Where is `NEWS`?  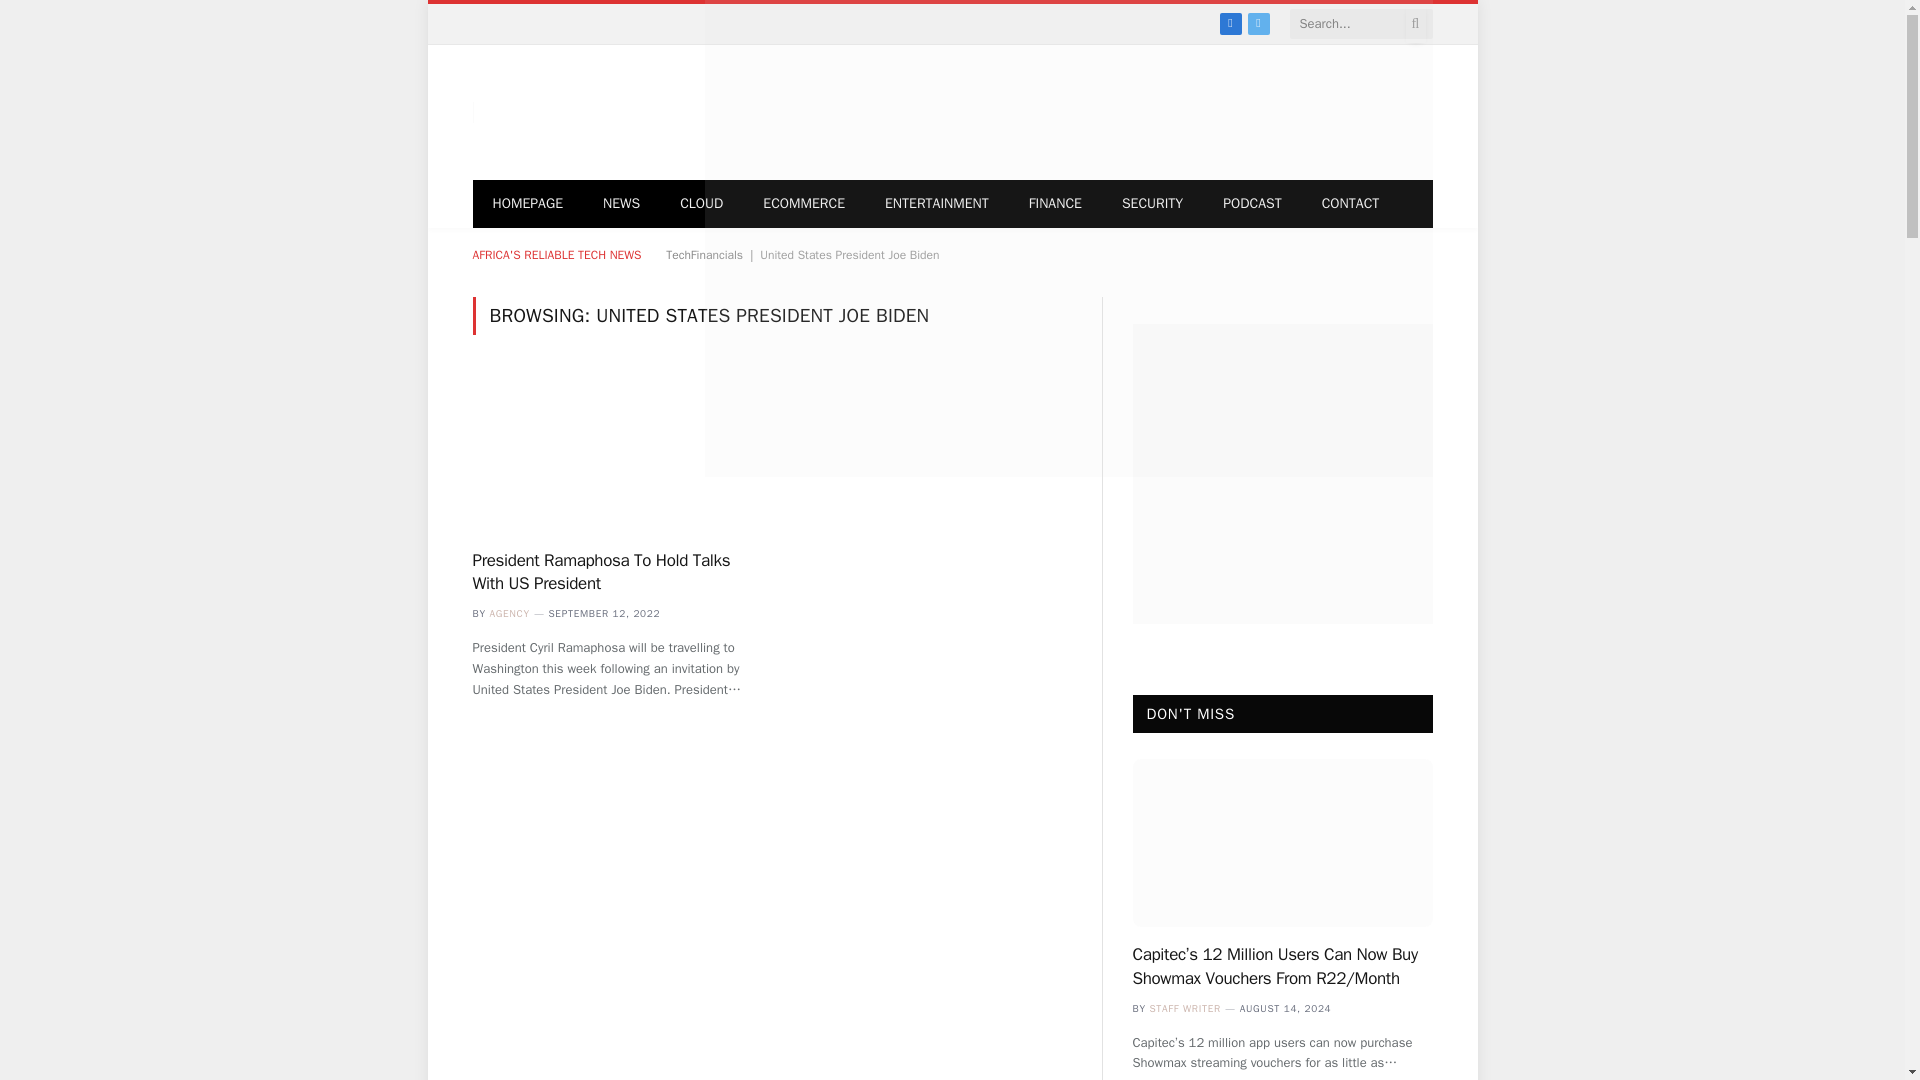
NEWS is located at coordinates (622, 204).